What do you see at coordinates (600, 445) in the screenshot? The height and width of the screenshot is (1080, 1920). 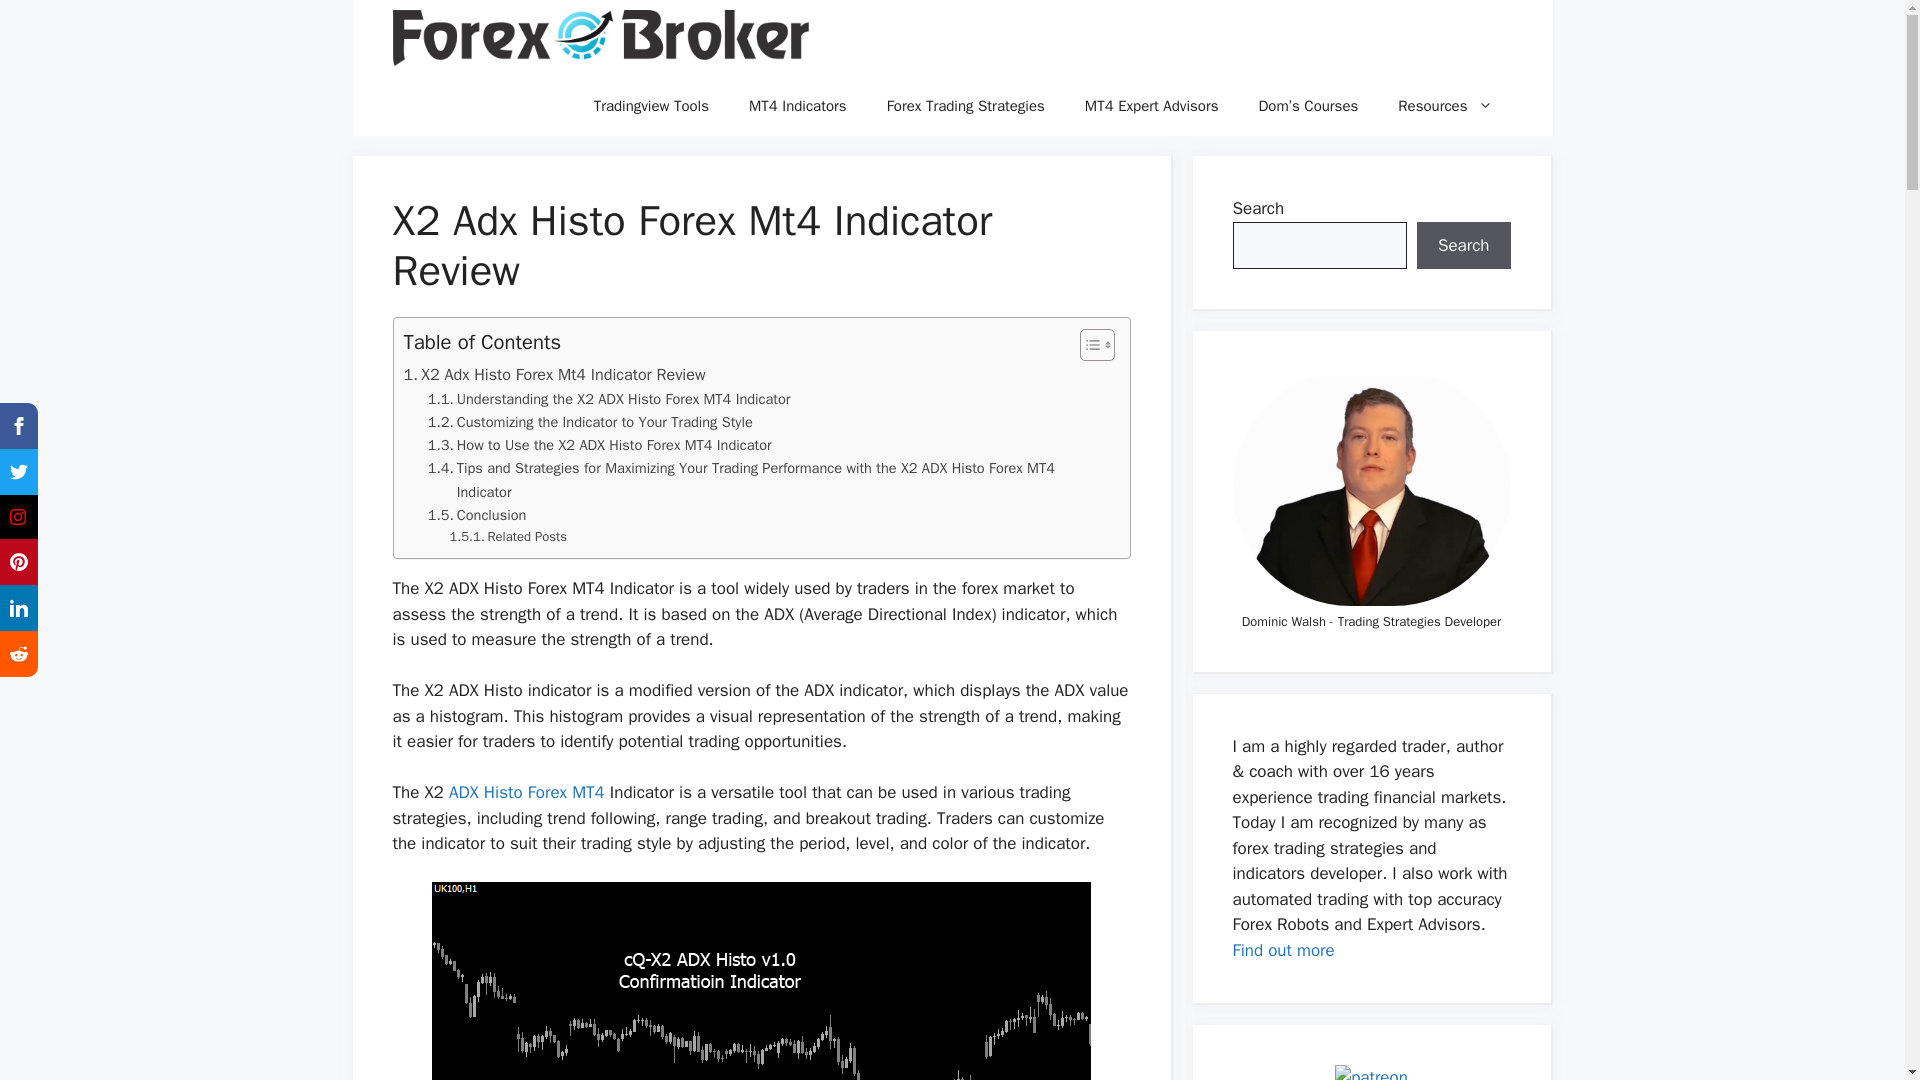 I see `How to Use the X2 ADX Histo Forex MT4 Indicator` at bounding box center [600, 445].